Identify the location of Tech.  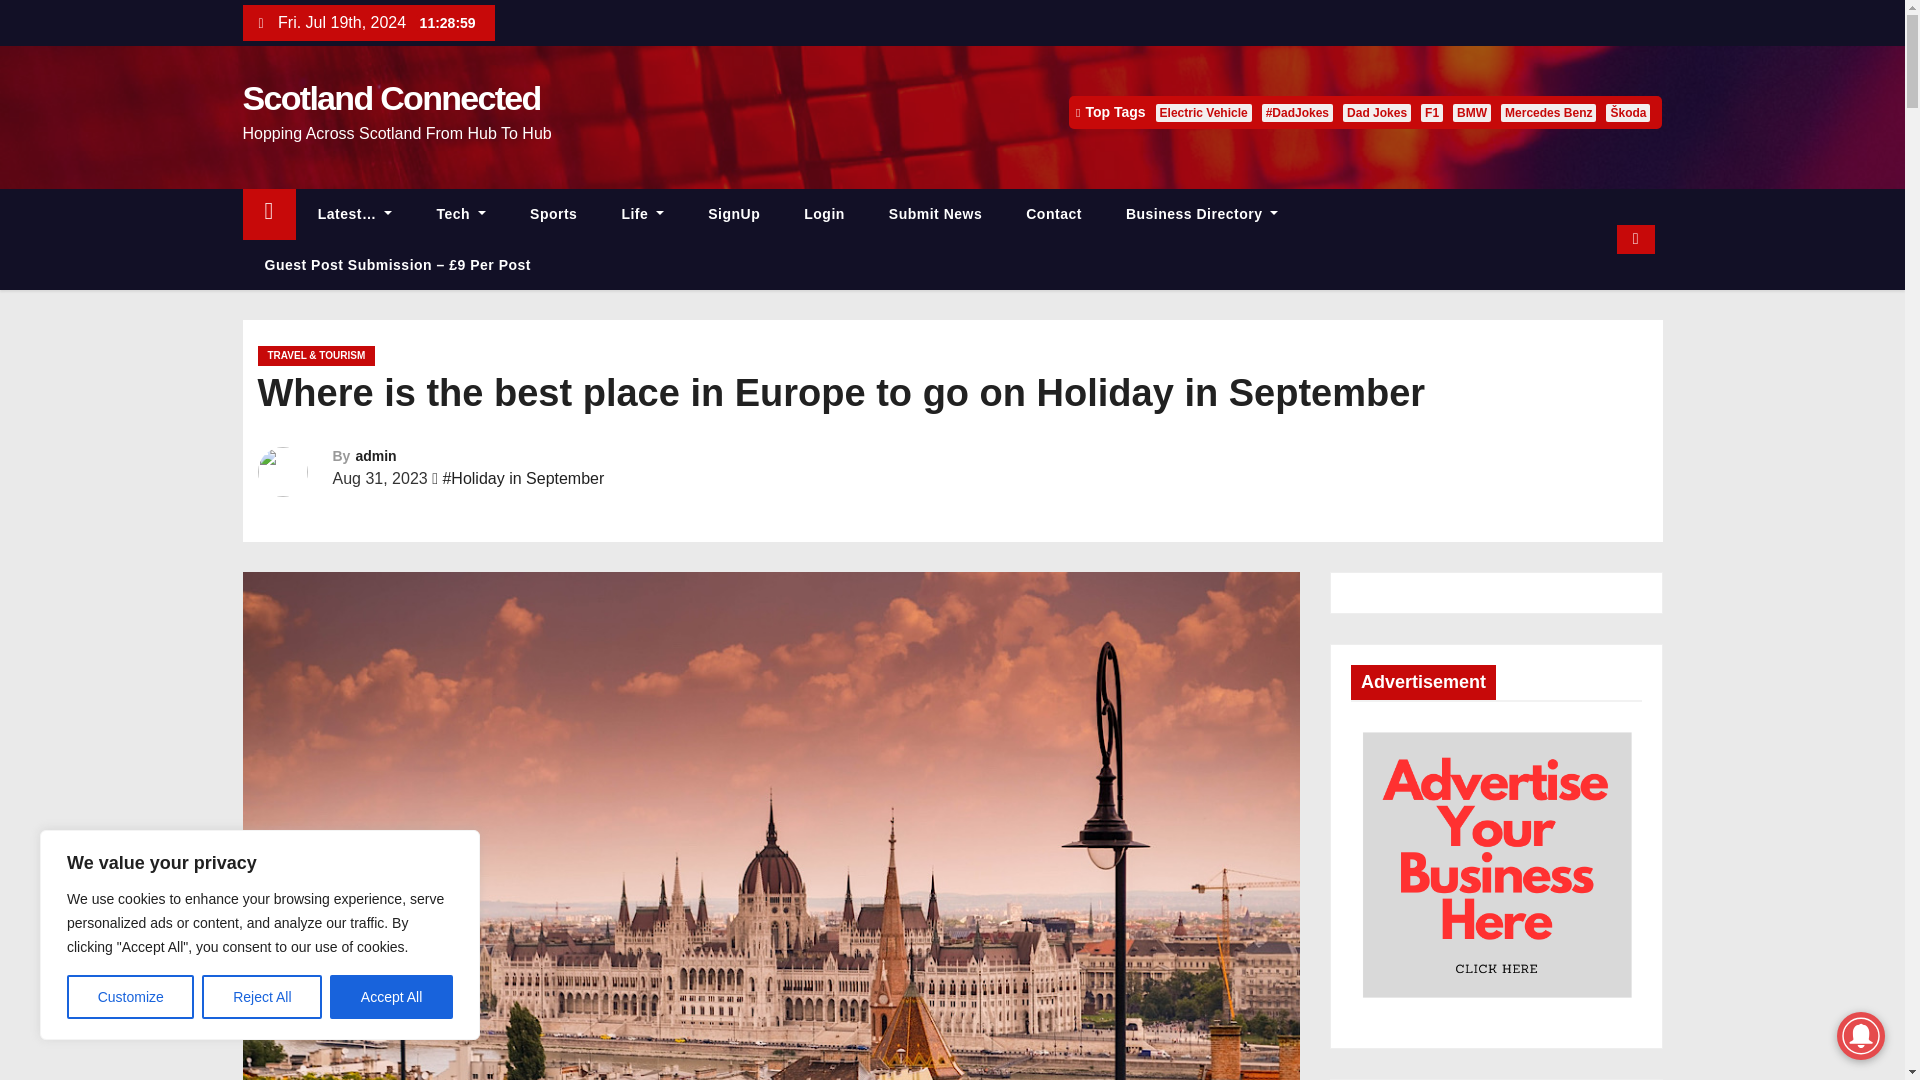
(461, 214).